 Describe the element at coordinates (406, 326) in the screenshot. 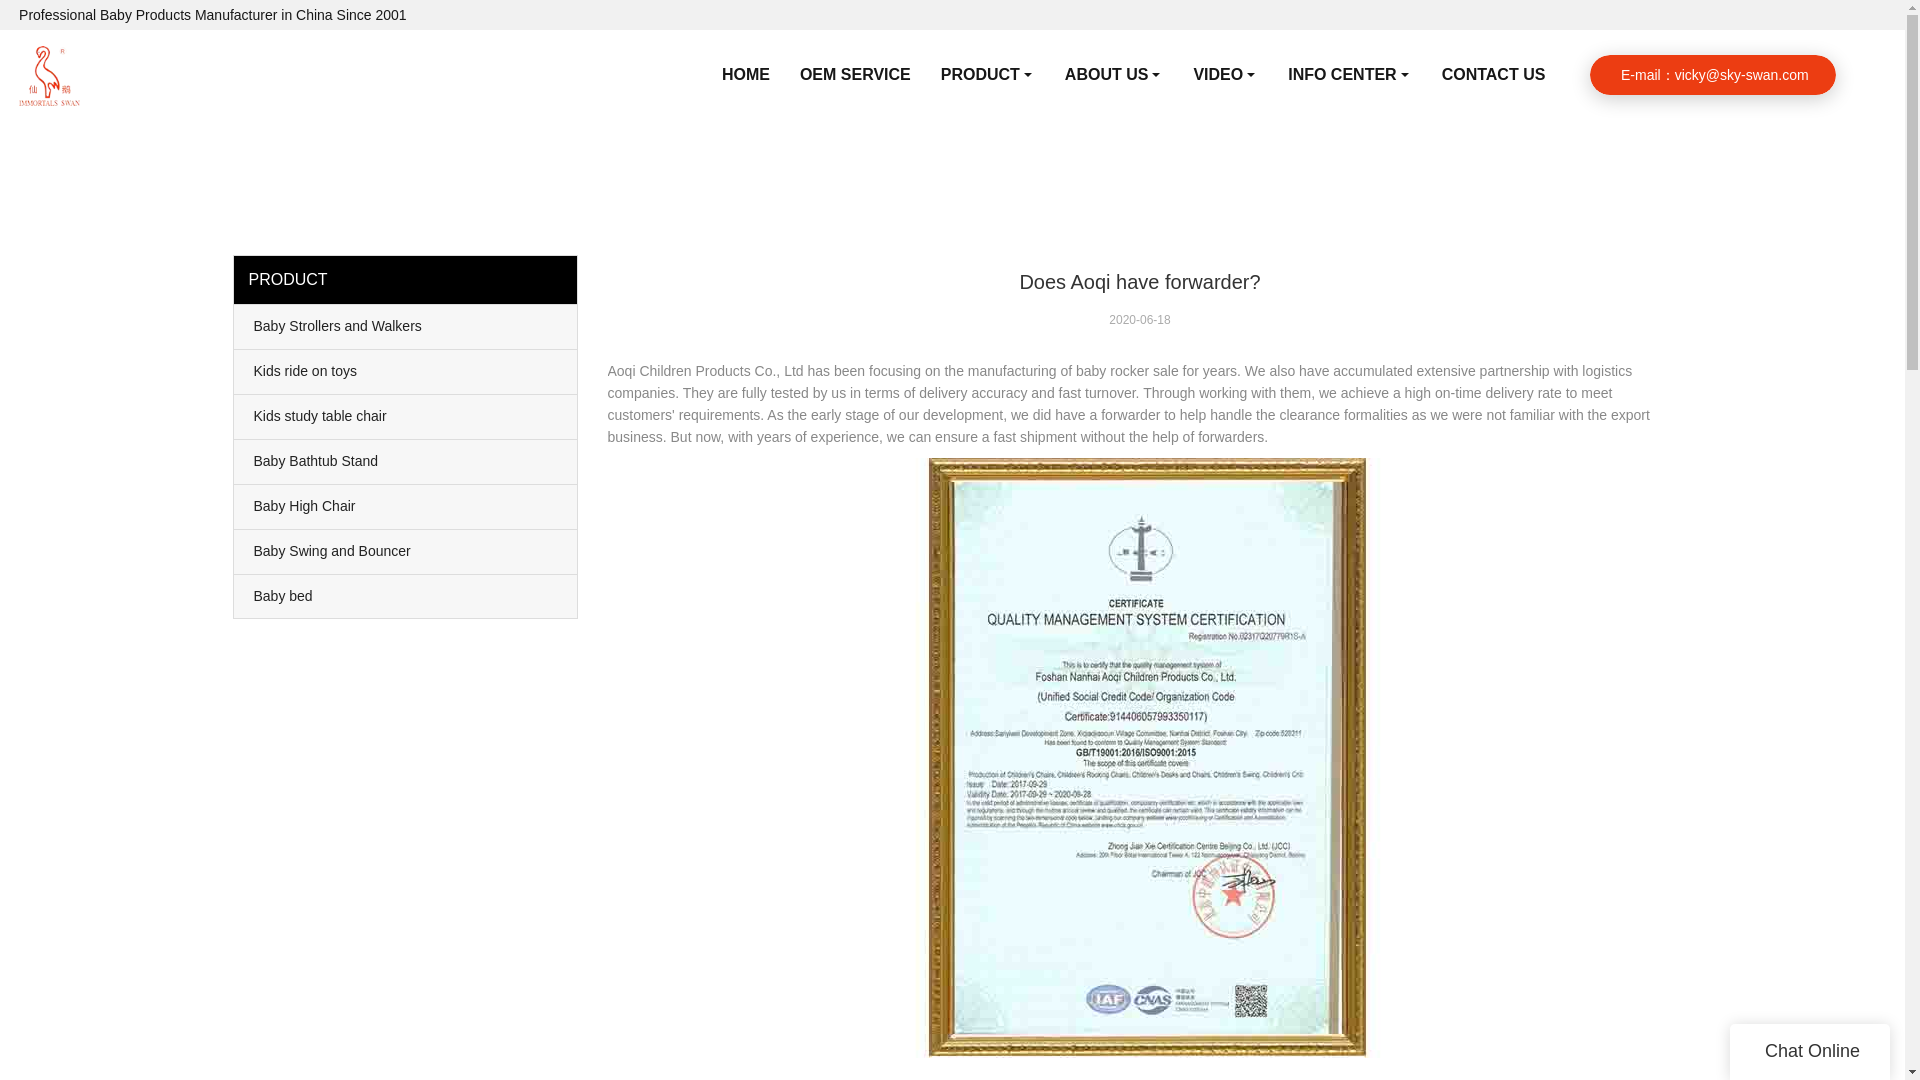

I see `Baby Strollers and Walkers` at that location.